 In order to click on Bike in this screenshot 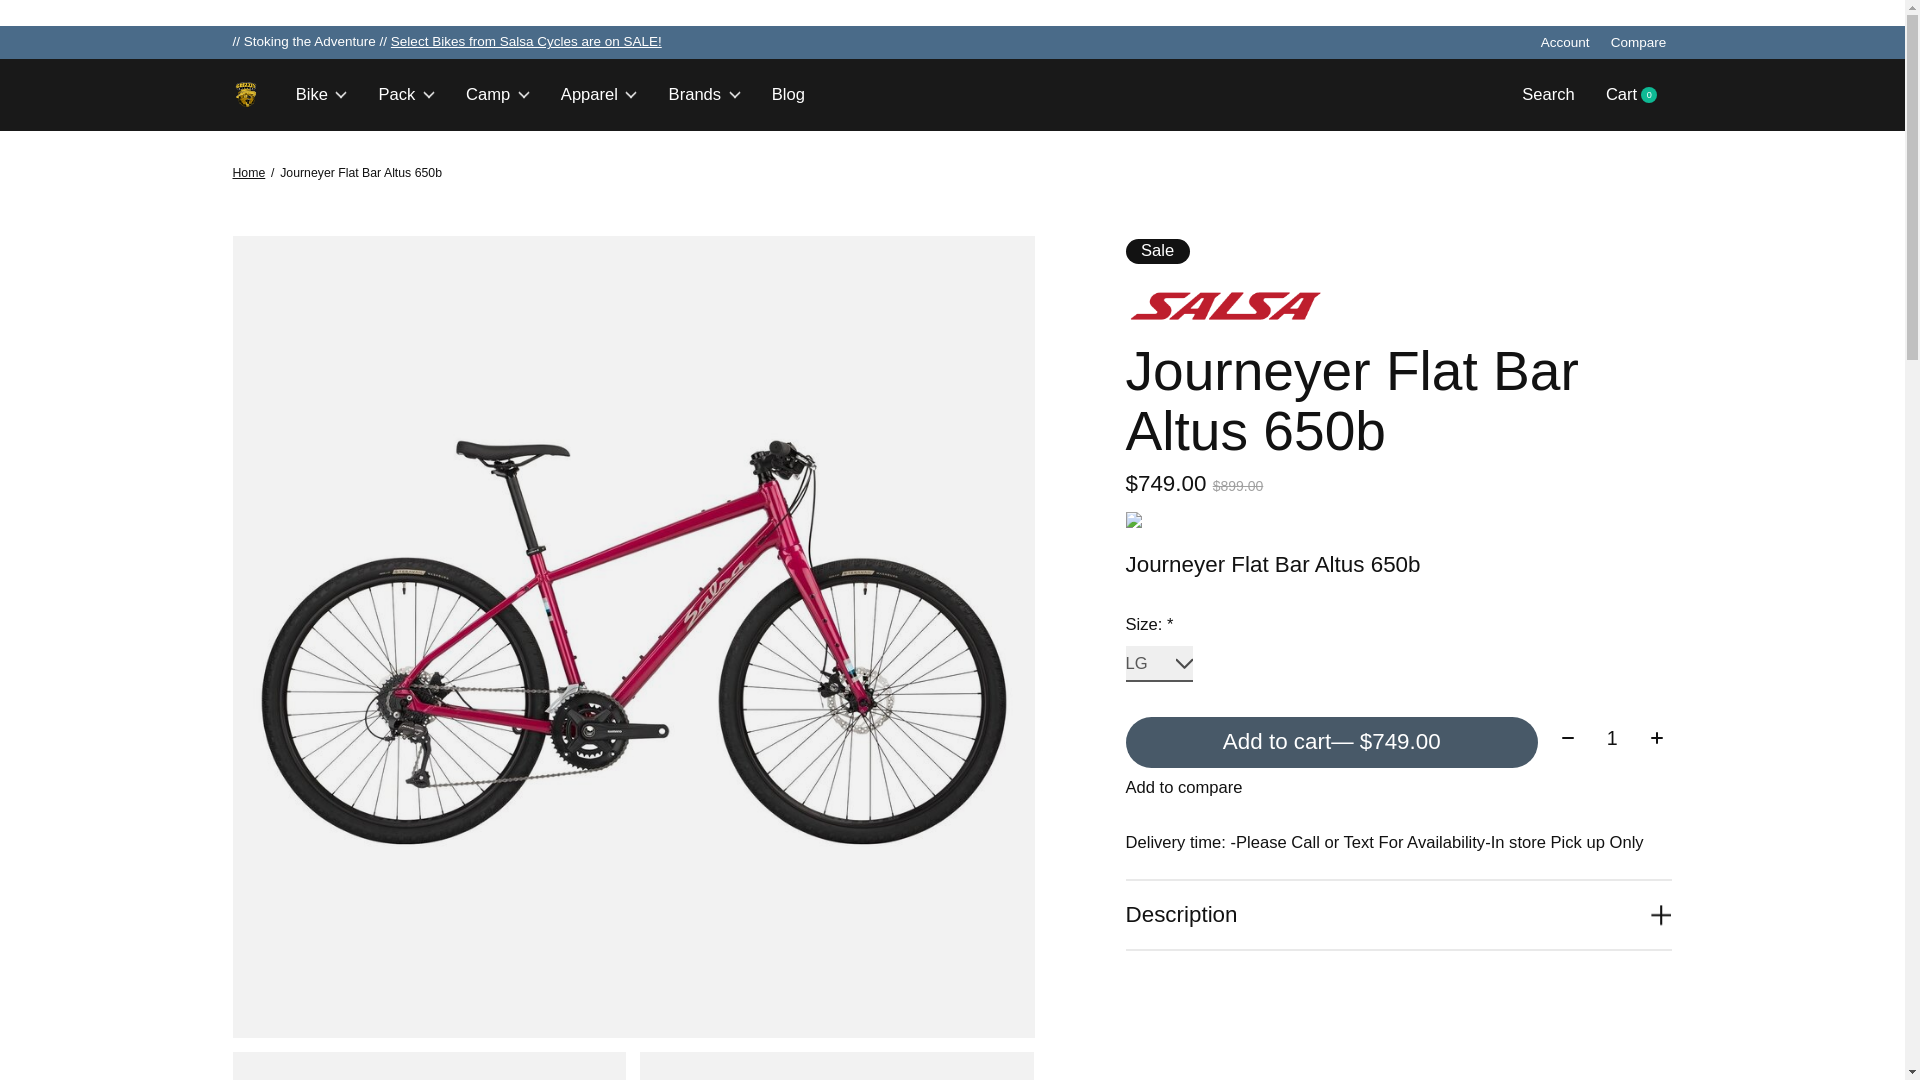, I will do `click(1638, 42)`.